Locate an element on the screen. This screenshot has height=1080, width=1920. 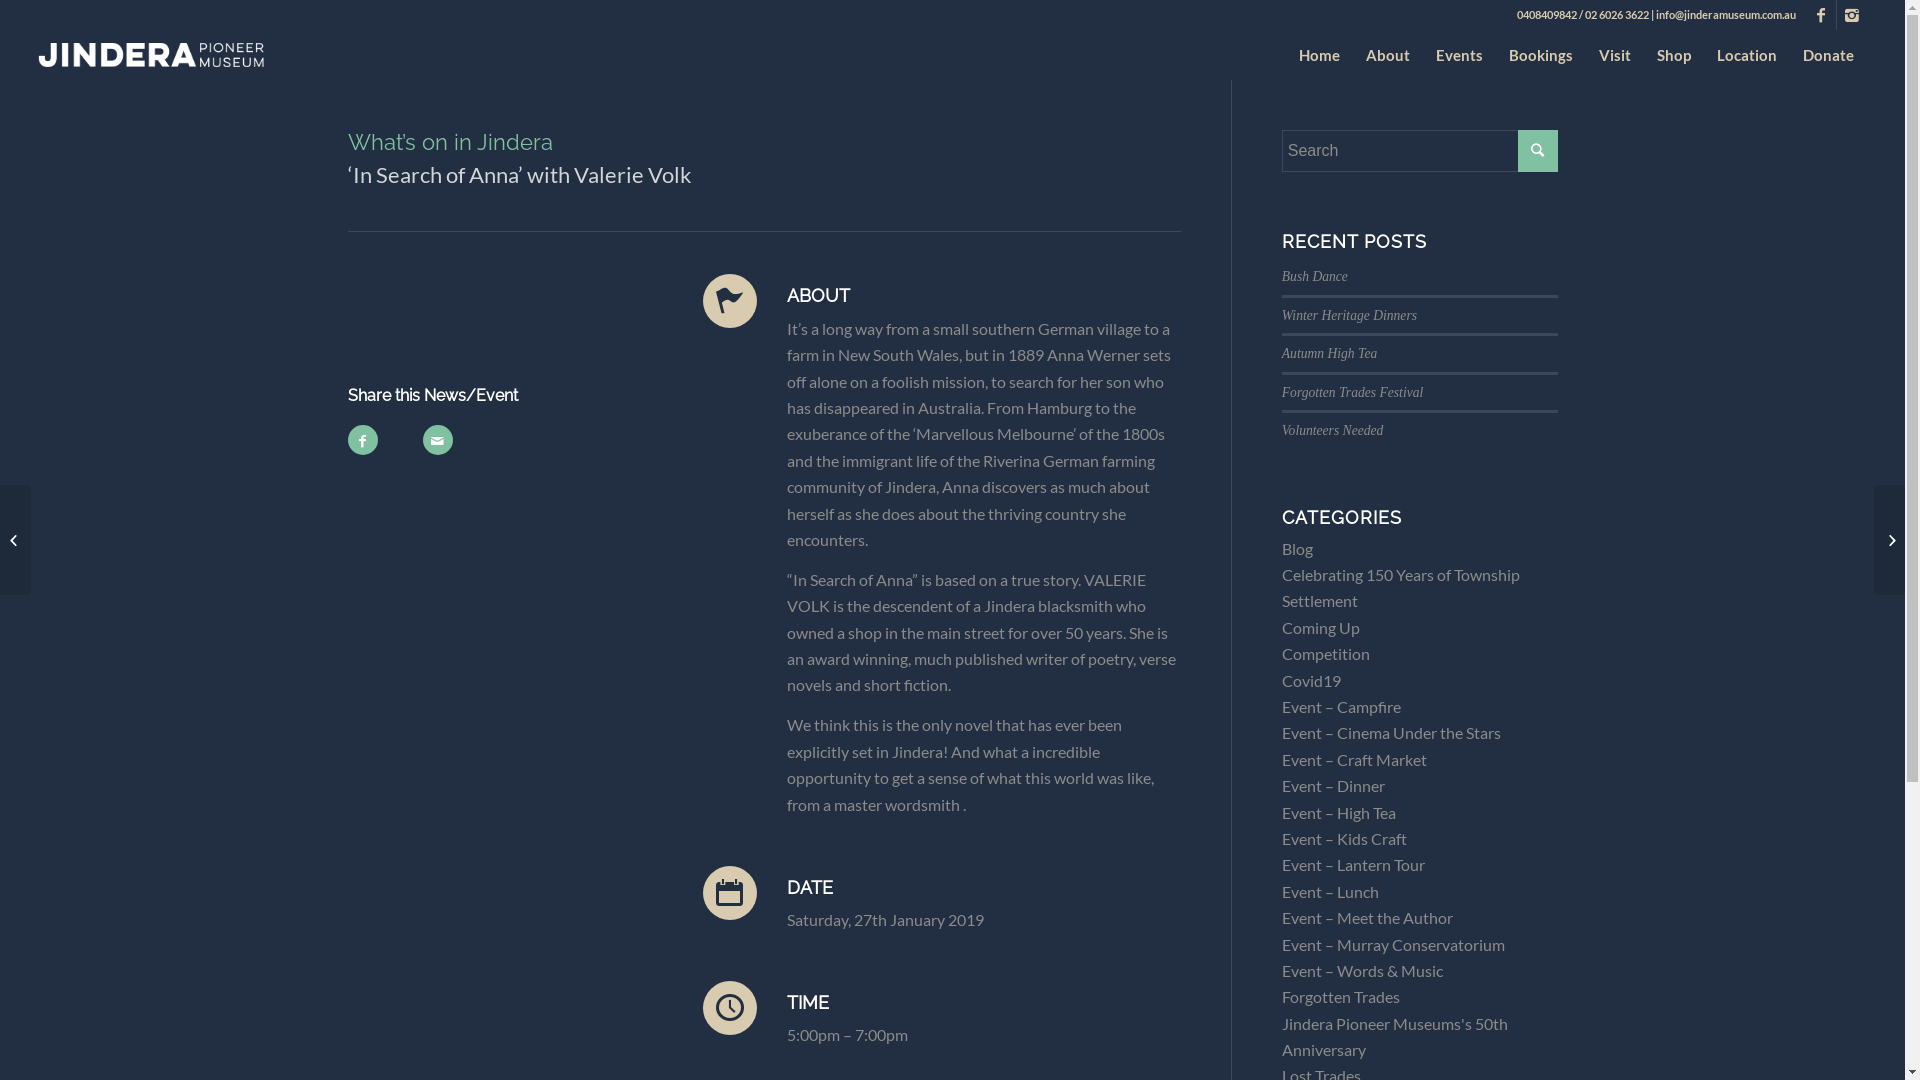
Shop is located at coordinates (1674, 55).